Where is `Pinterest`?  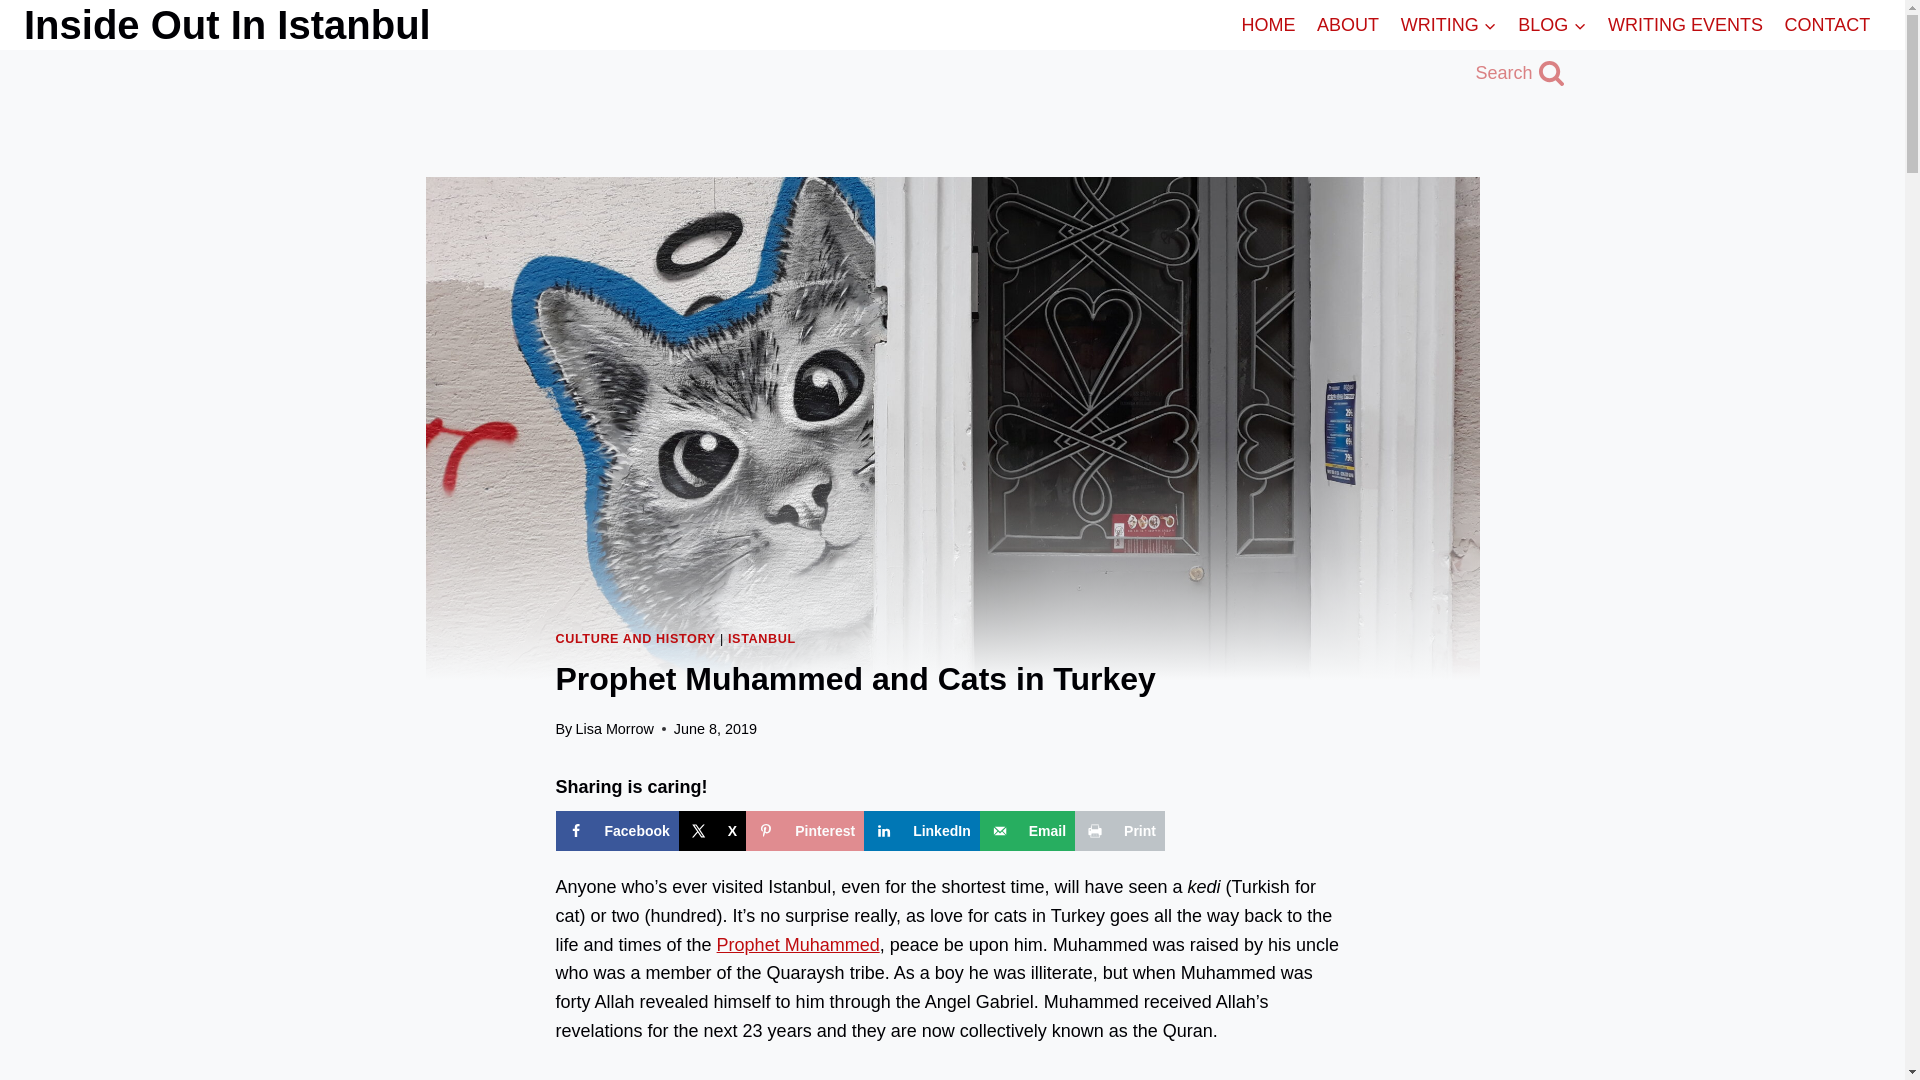
Pinterest is located at coordinates (805, 831).